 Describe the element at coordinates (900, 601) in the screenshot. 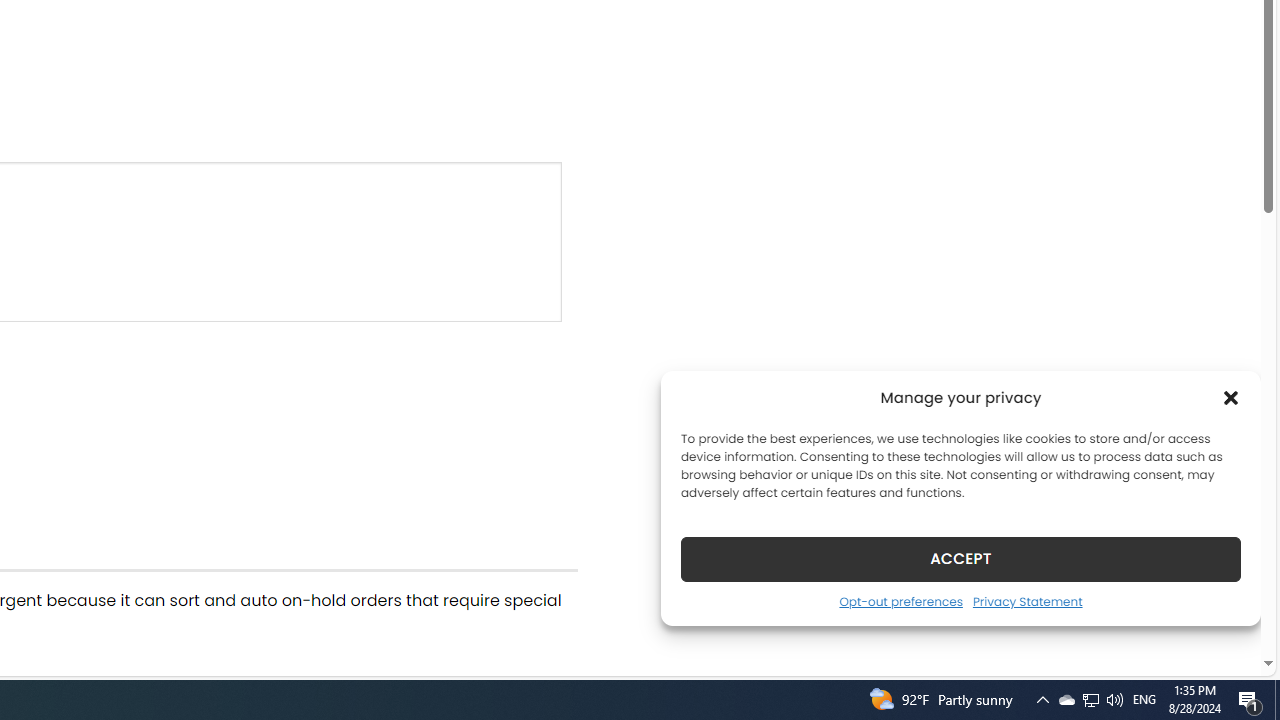

I see `Opt-out preferences` at that location.